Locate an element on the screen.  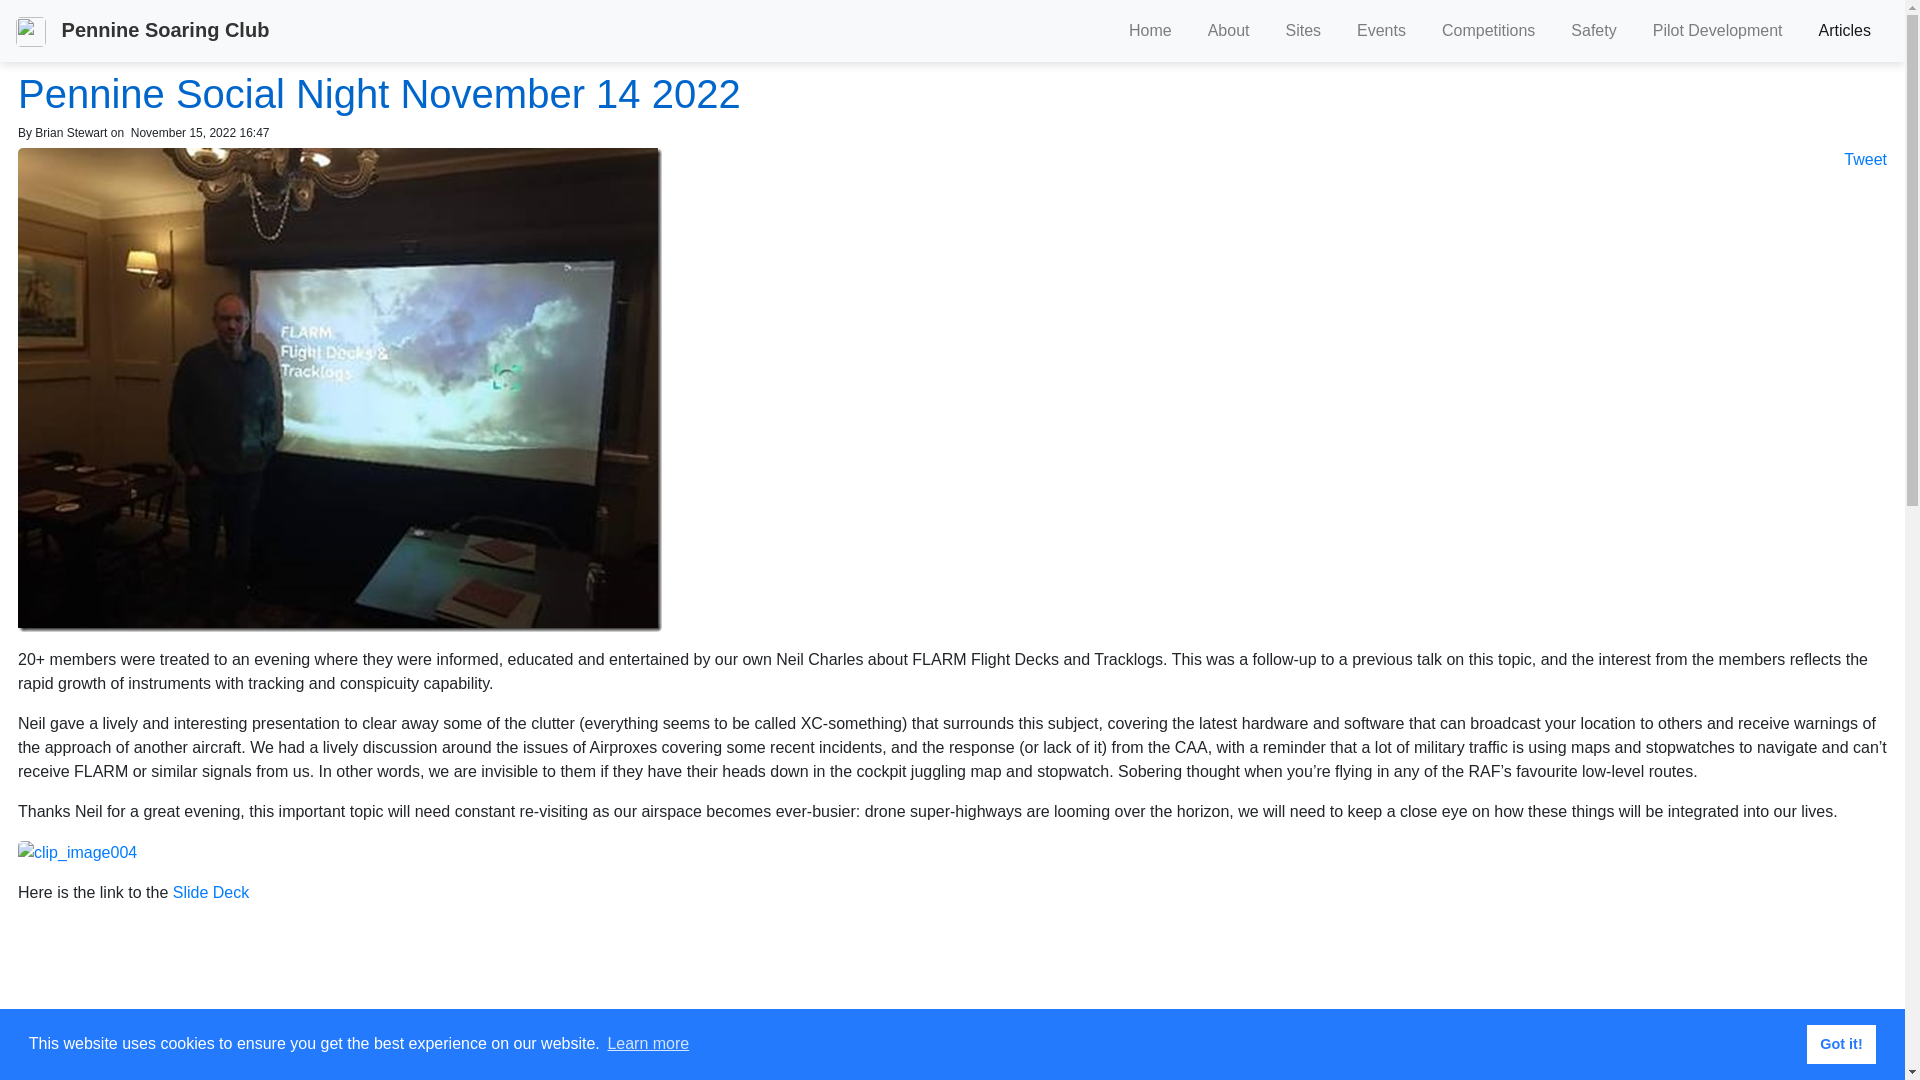
Events is located at coordinates (1382, 31).